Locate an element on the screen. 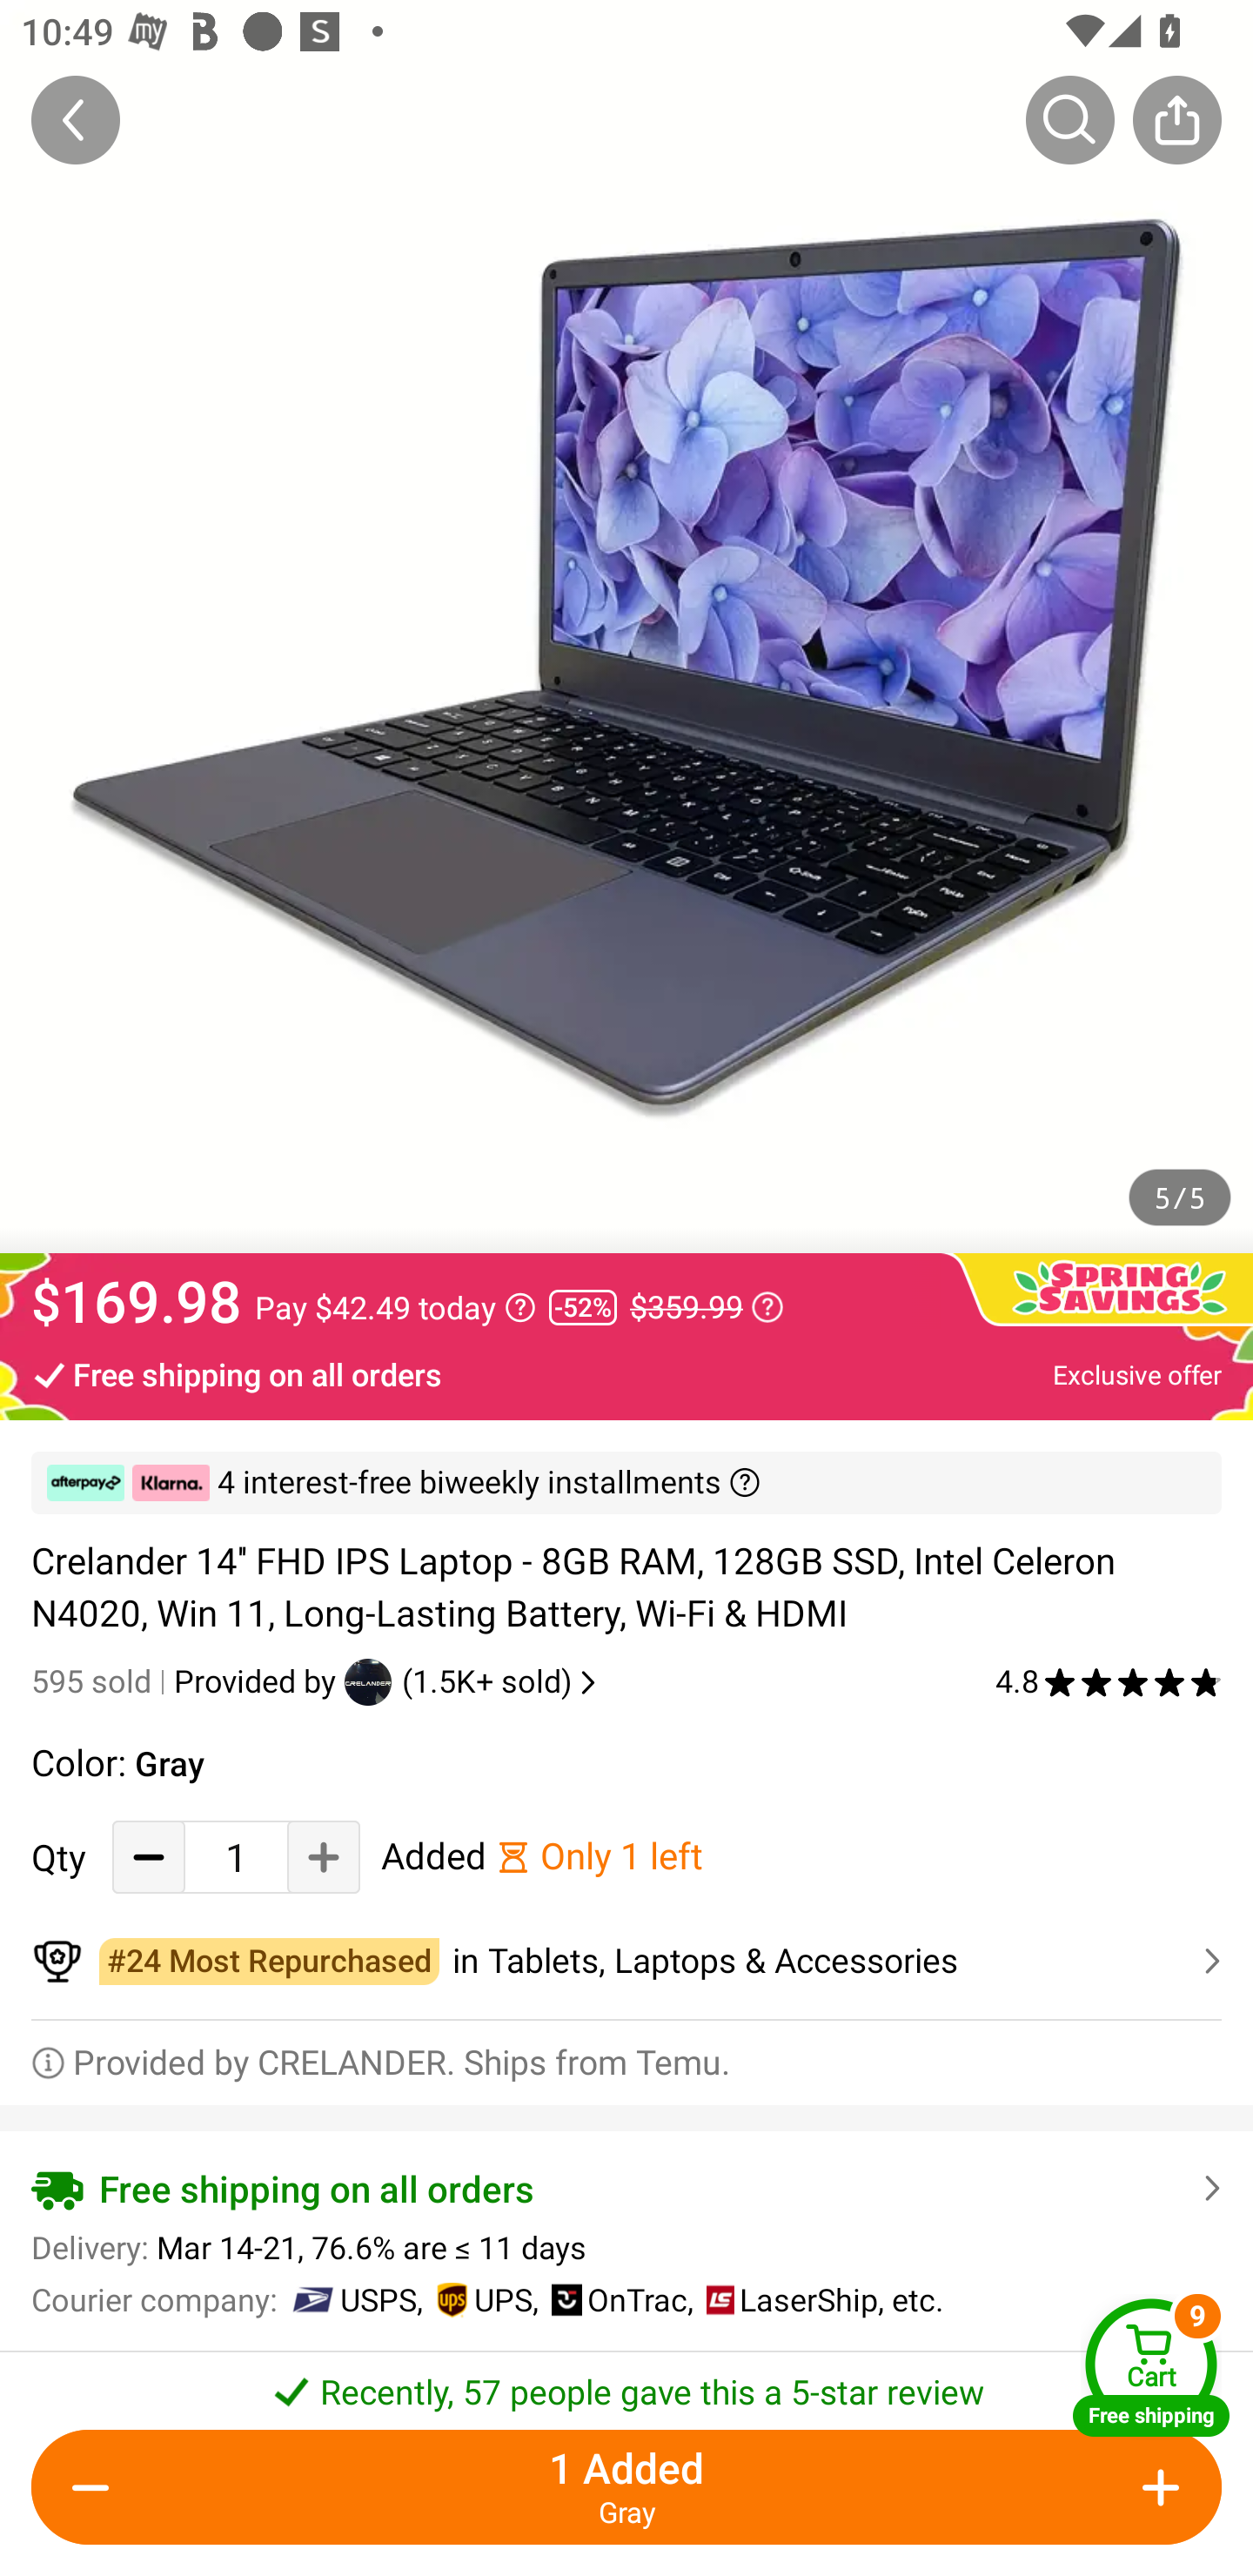 The image size is (1253, 2576). 4.8 is located at coordinates (1109, 1681).